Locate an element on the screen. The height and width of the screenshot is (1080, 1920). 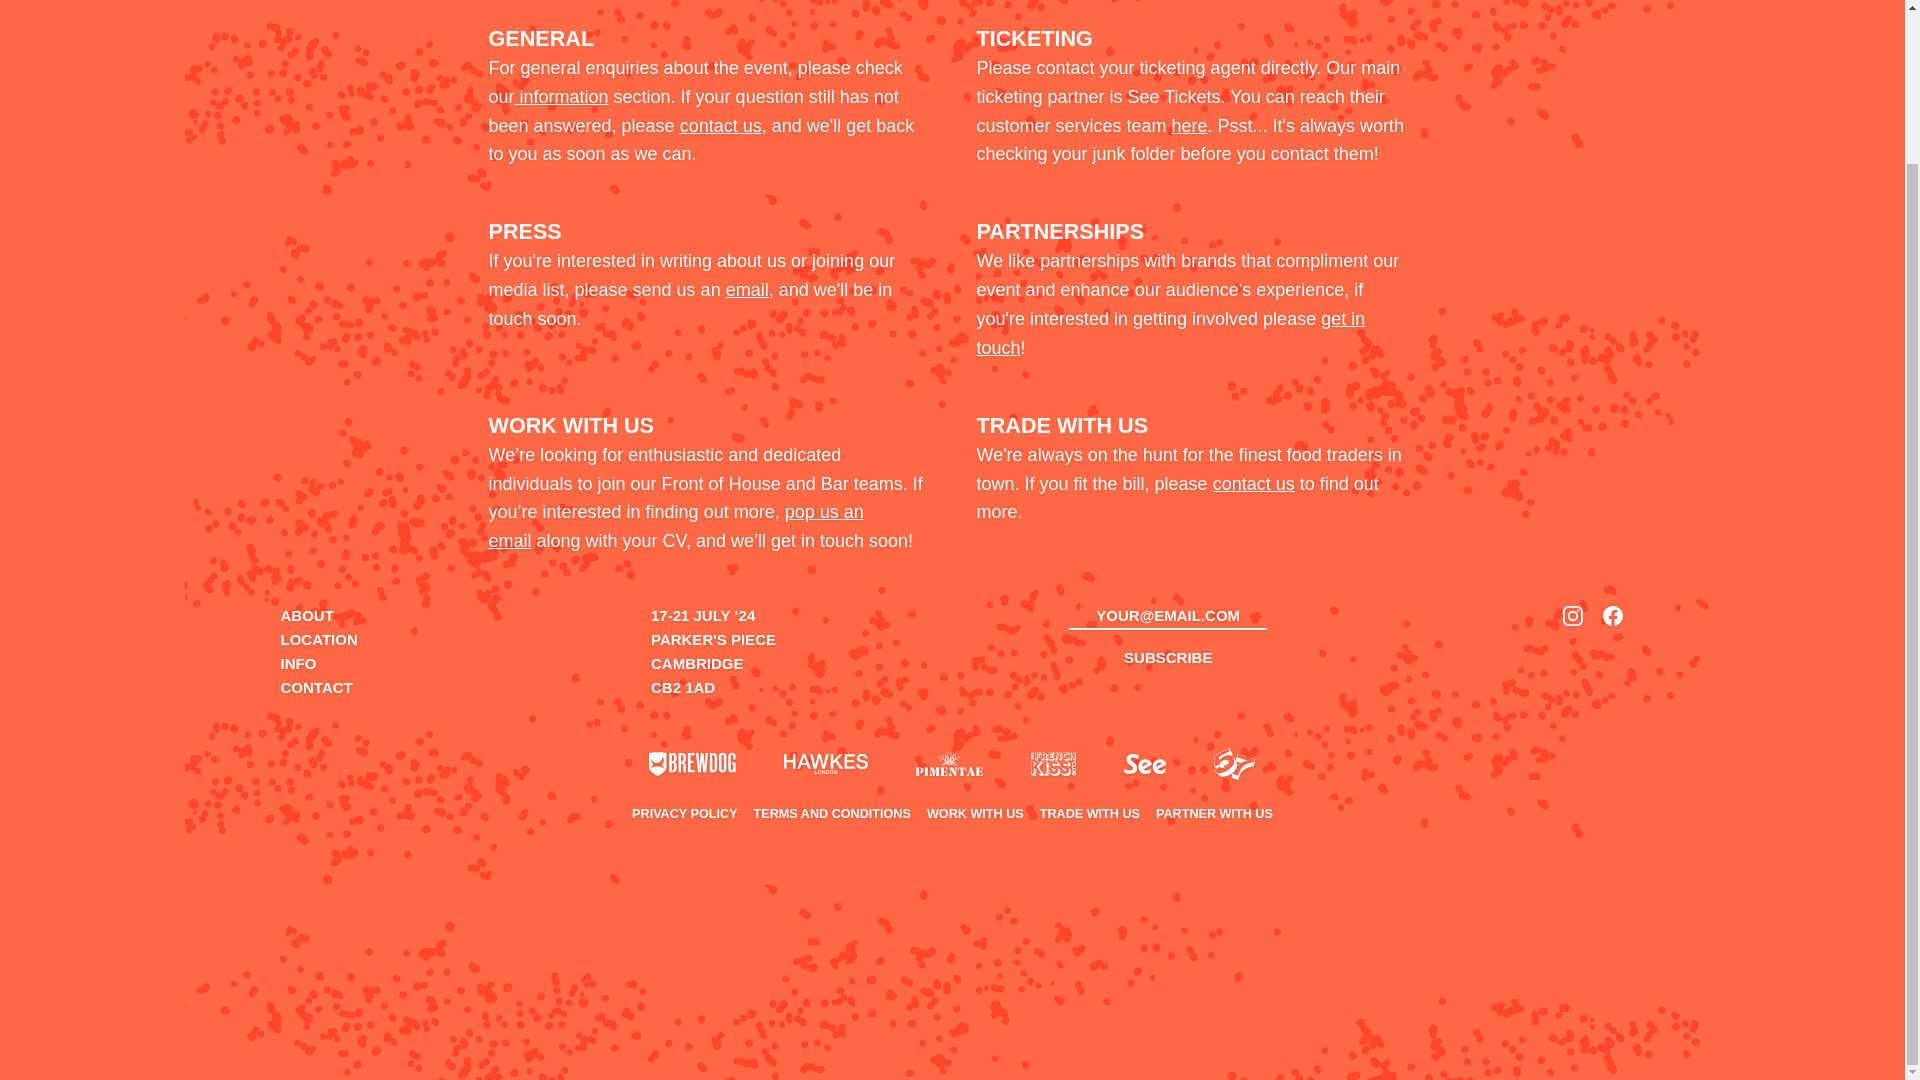
INFO is located at coordinates (298, 662).